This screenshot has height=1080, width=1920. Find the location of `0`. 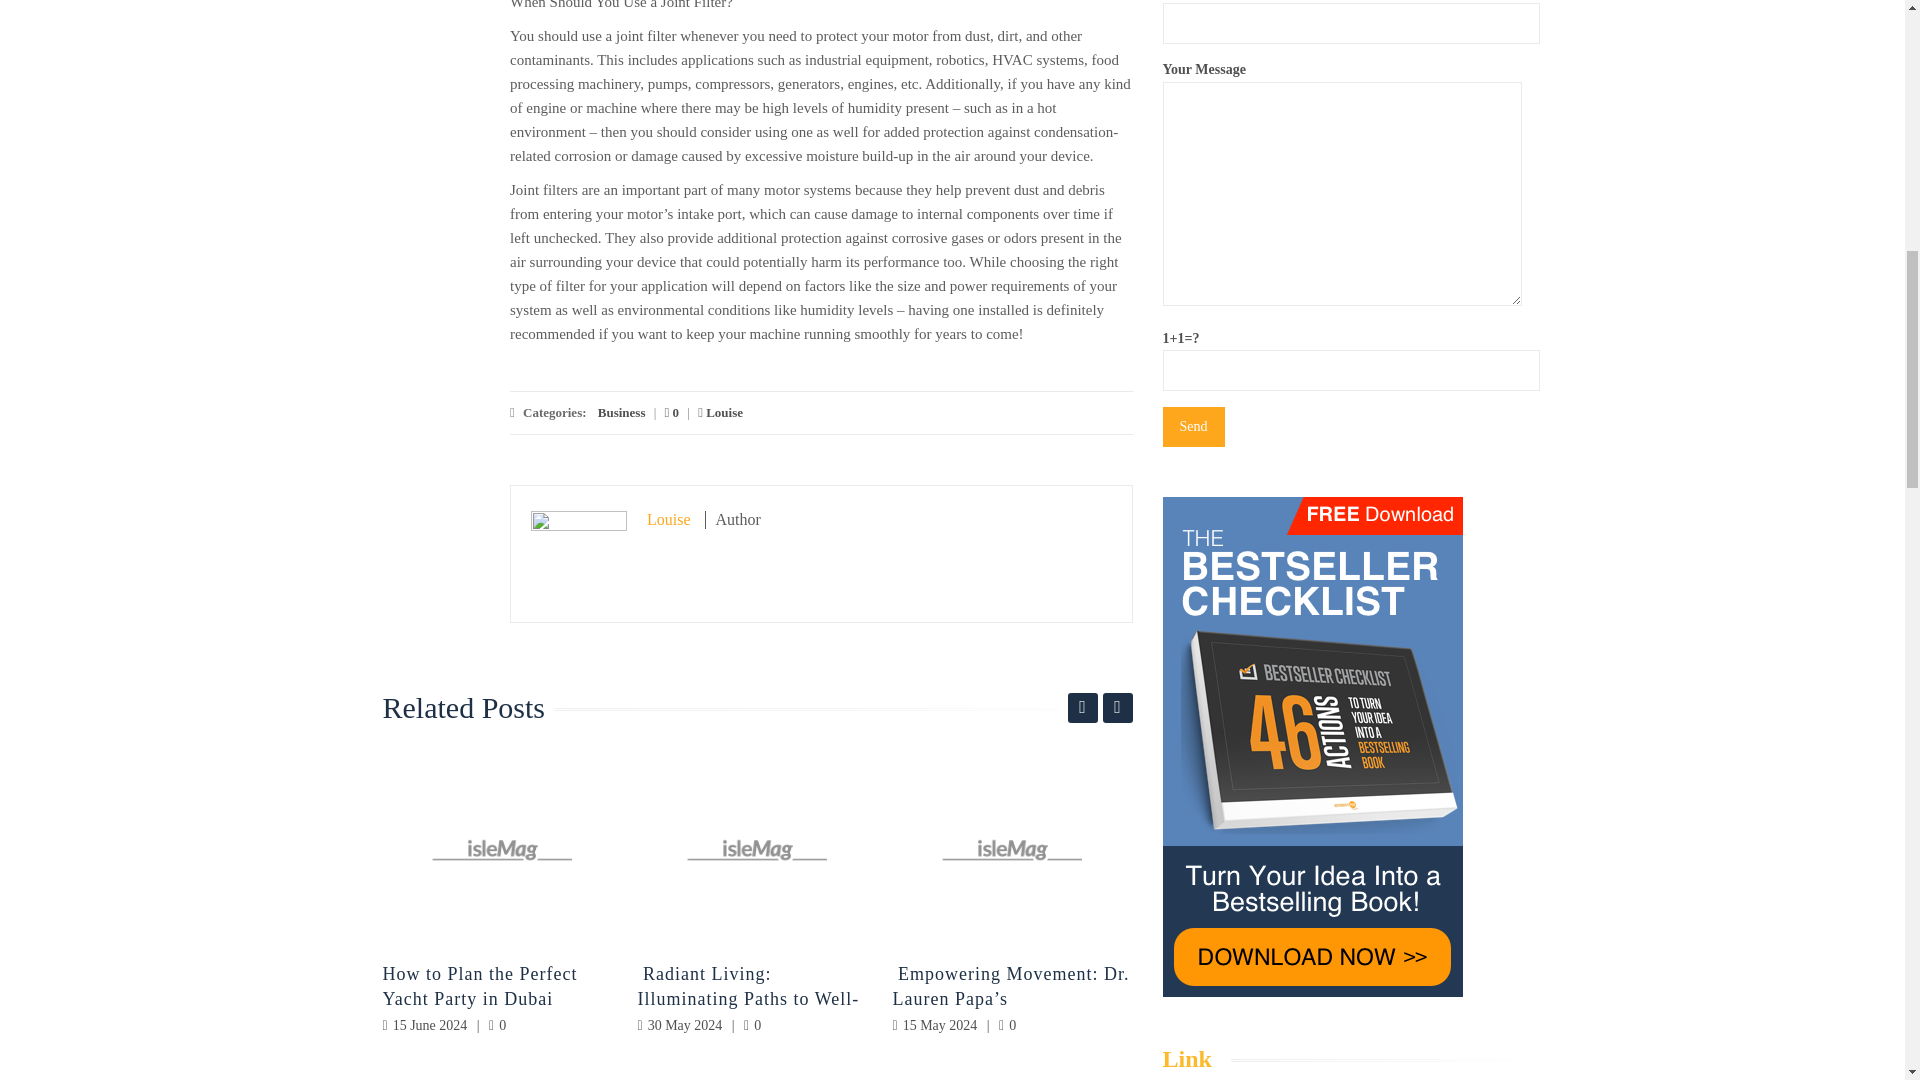

0 is located at coordinates (1006, 1025).